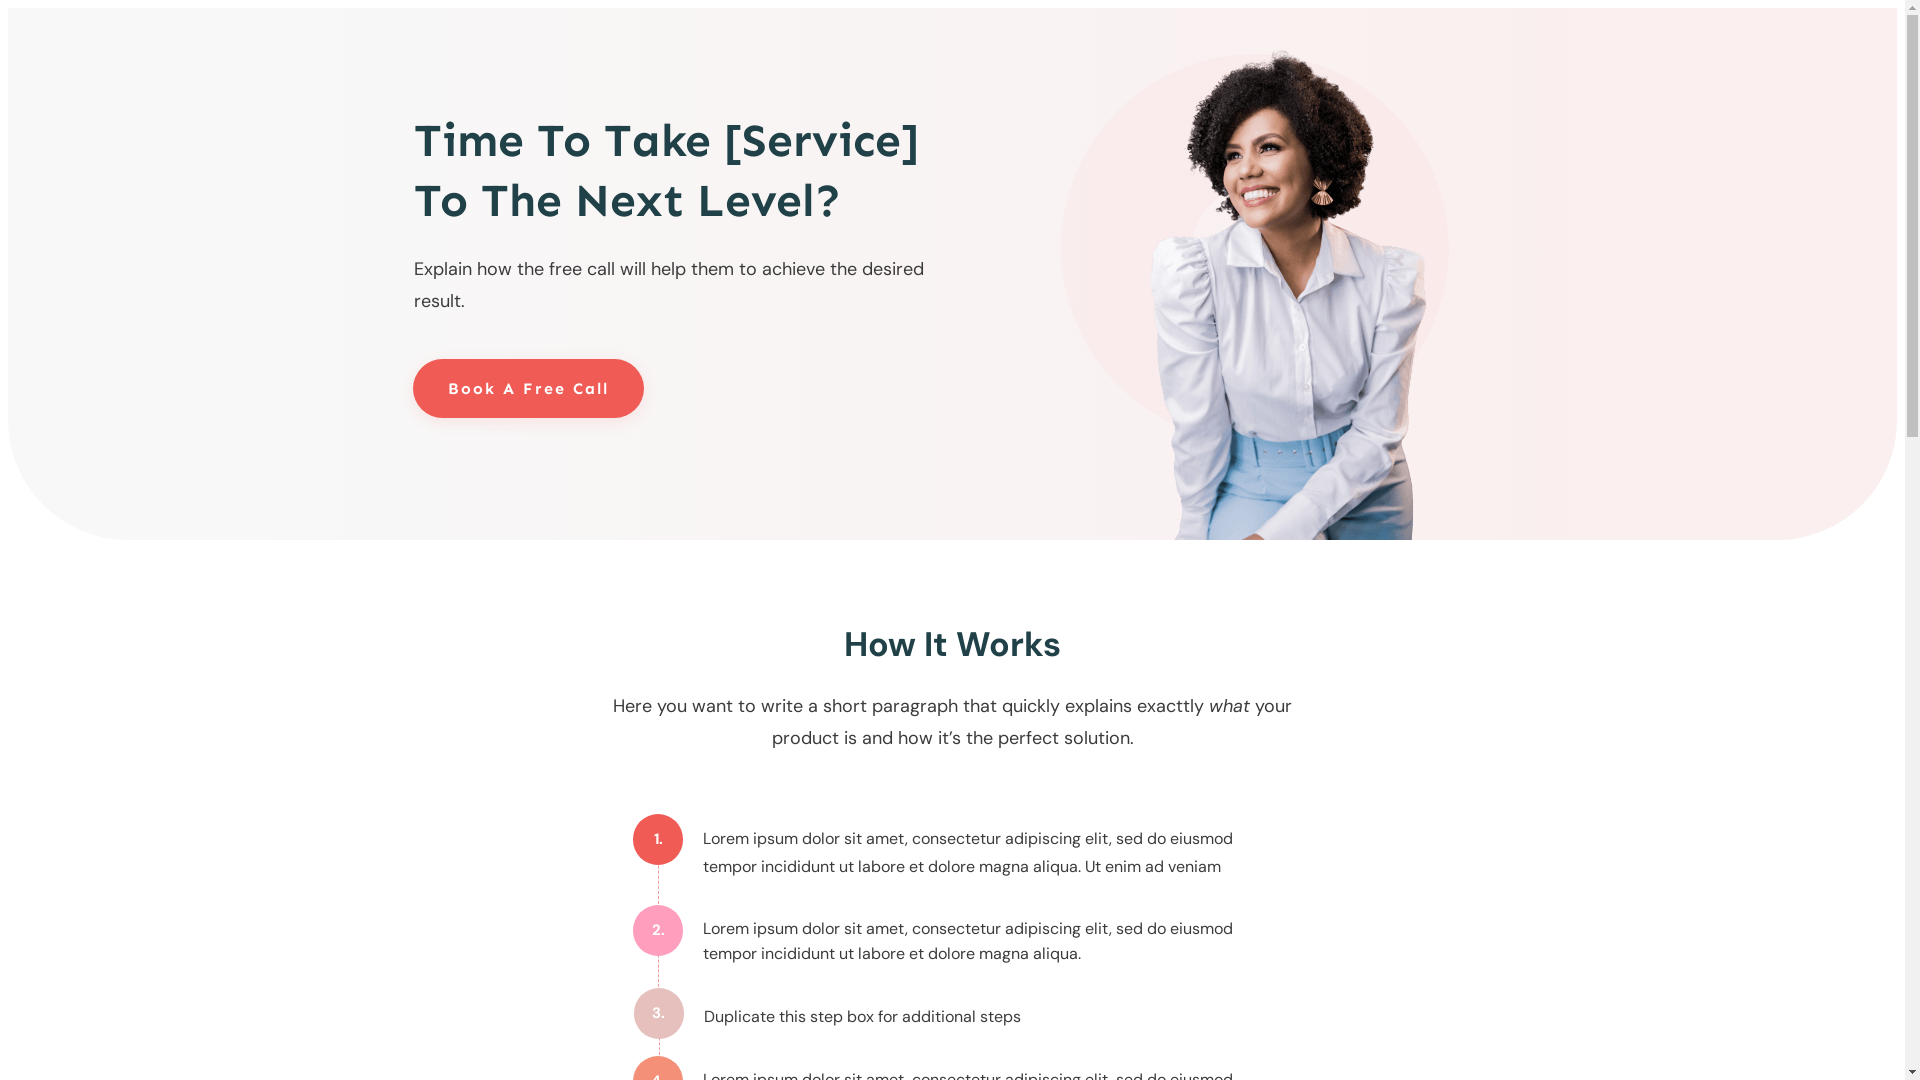 The width and height of the screenshot is (1920, 1080). I want to click on Ommi_Woman-Portrait, so click(1288, 294).